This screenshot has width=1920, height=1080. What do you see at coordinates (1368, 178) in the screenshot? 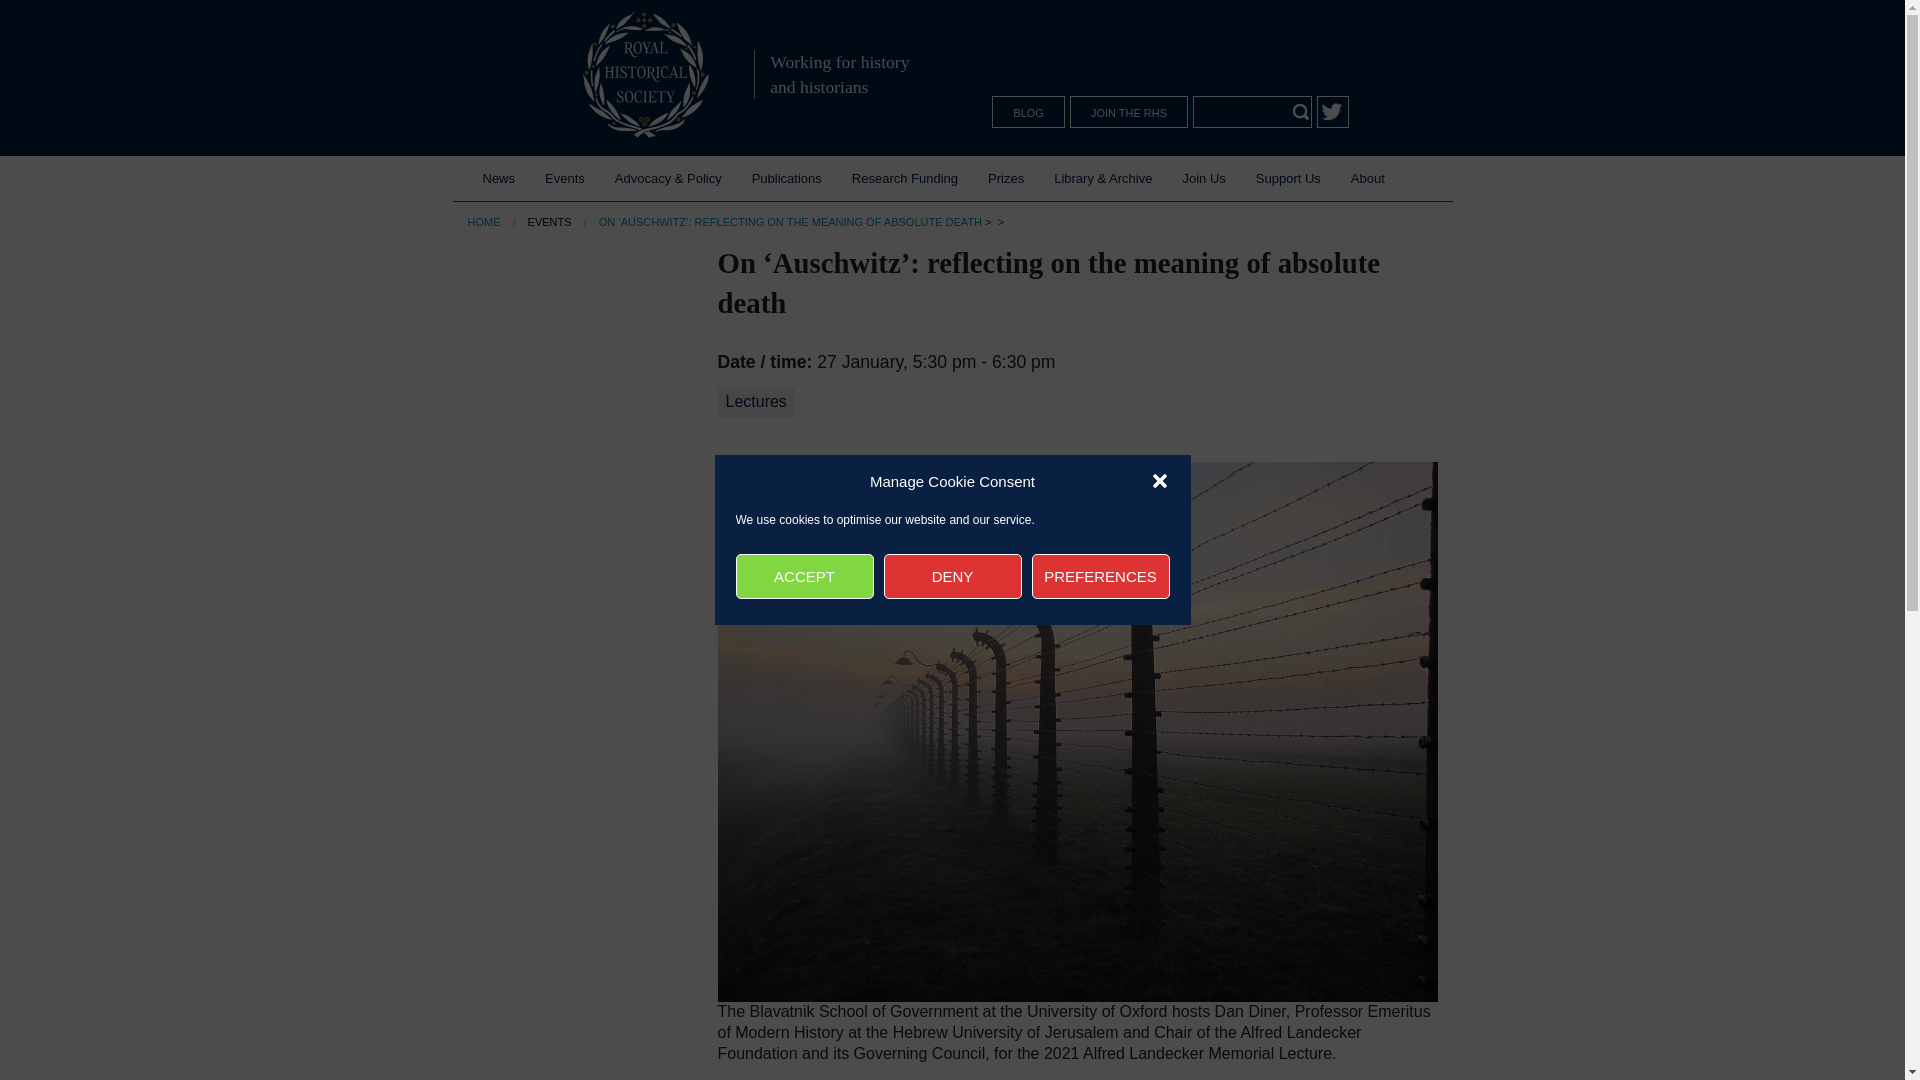
I see `About` at bounding box center [1368, 178].